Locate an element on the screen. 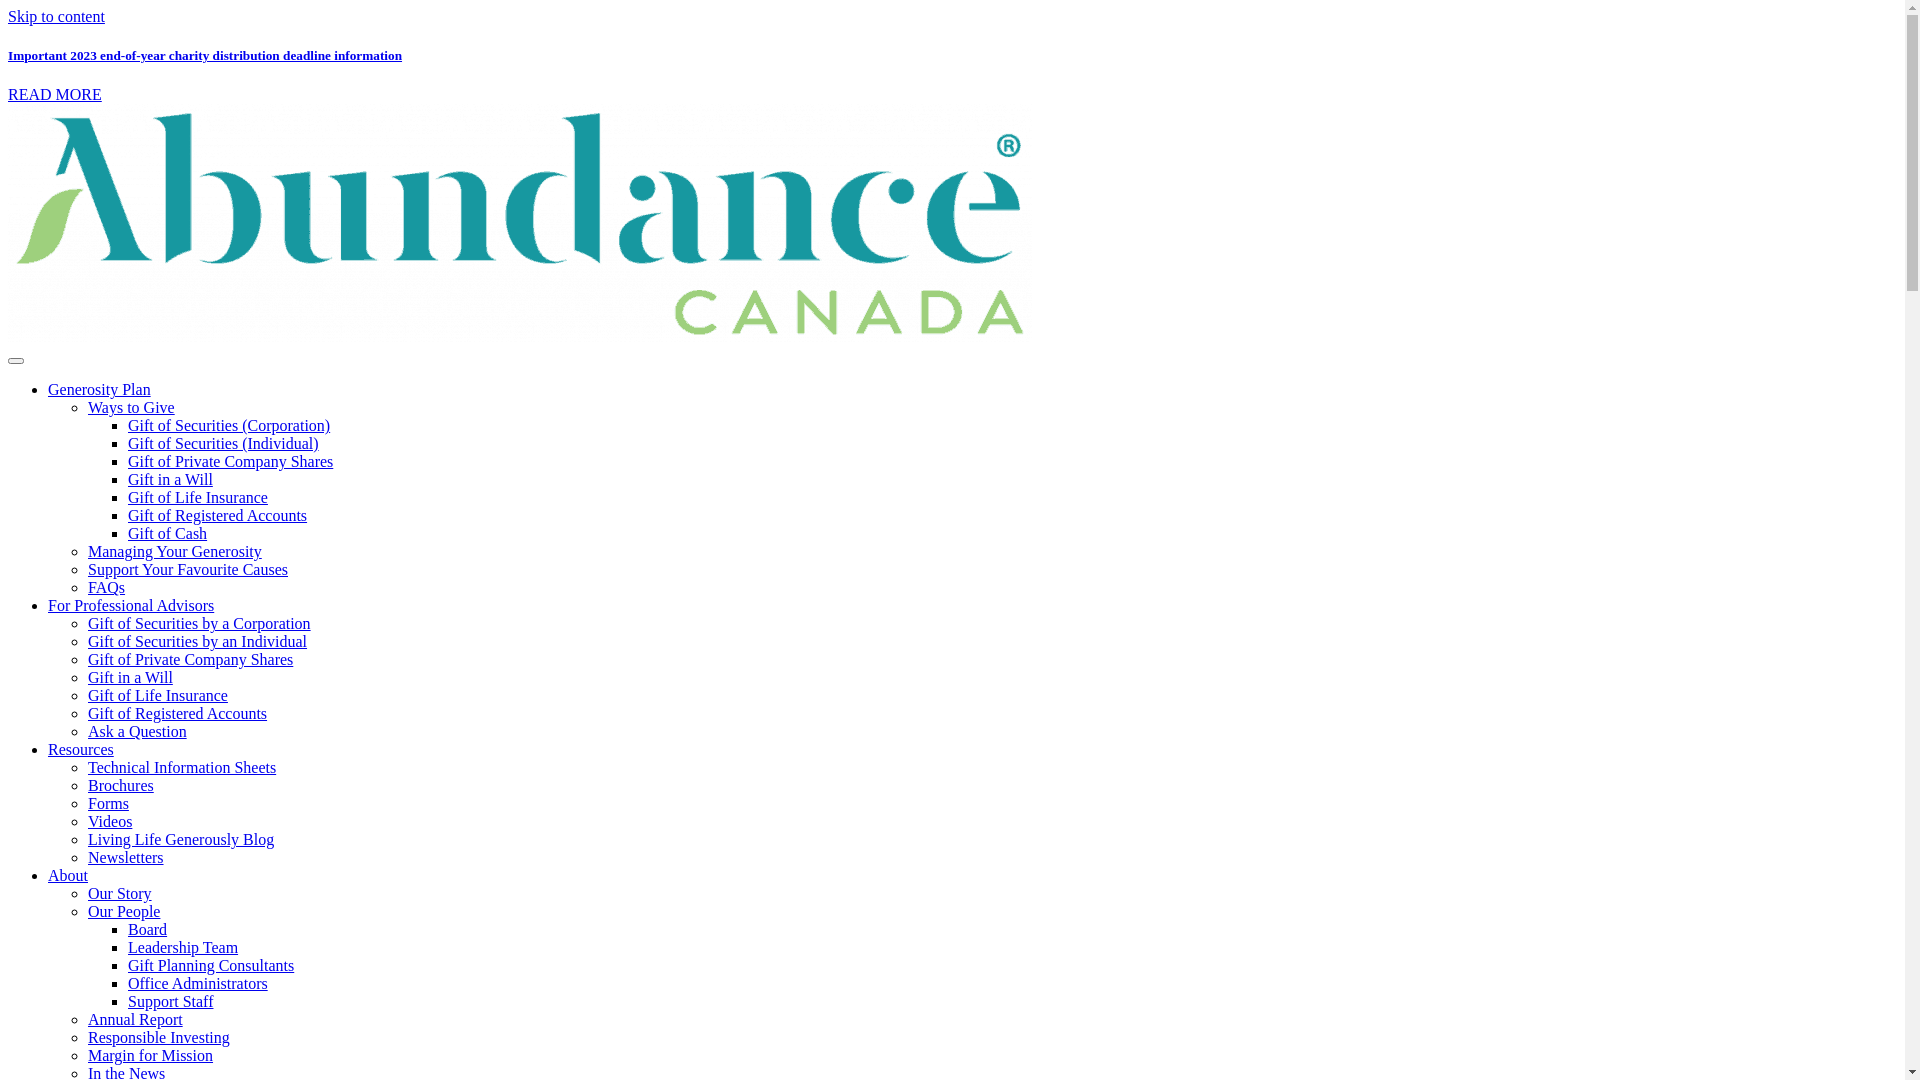 The image size is (1920, 1080). Gift of Securities (Individual) is located at coordinates (224, 444).